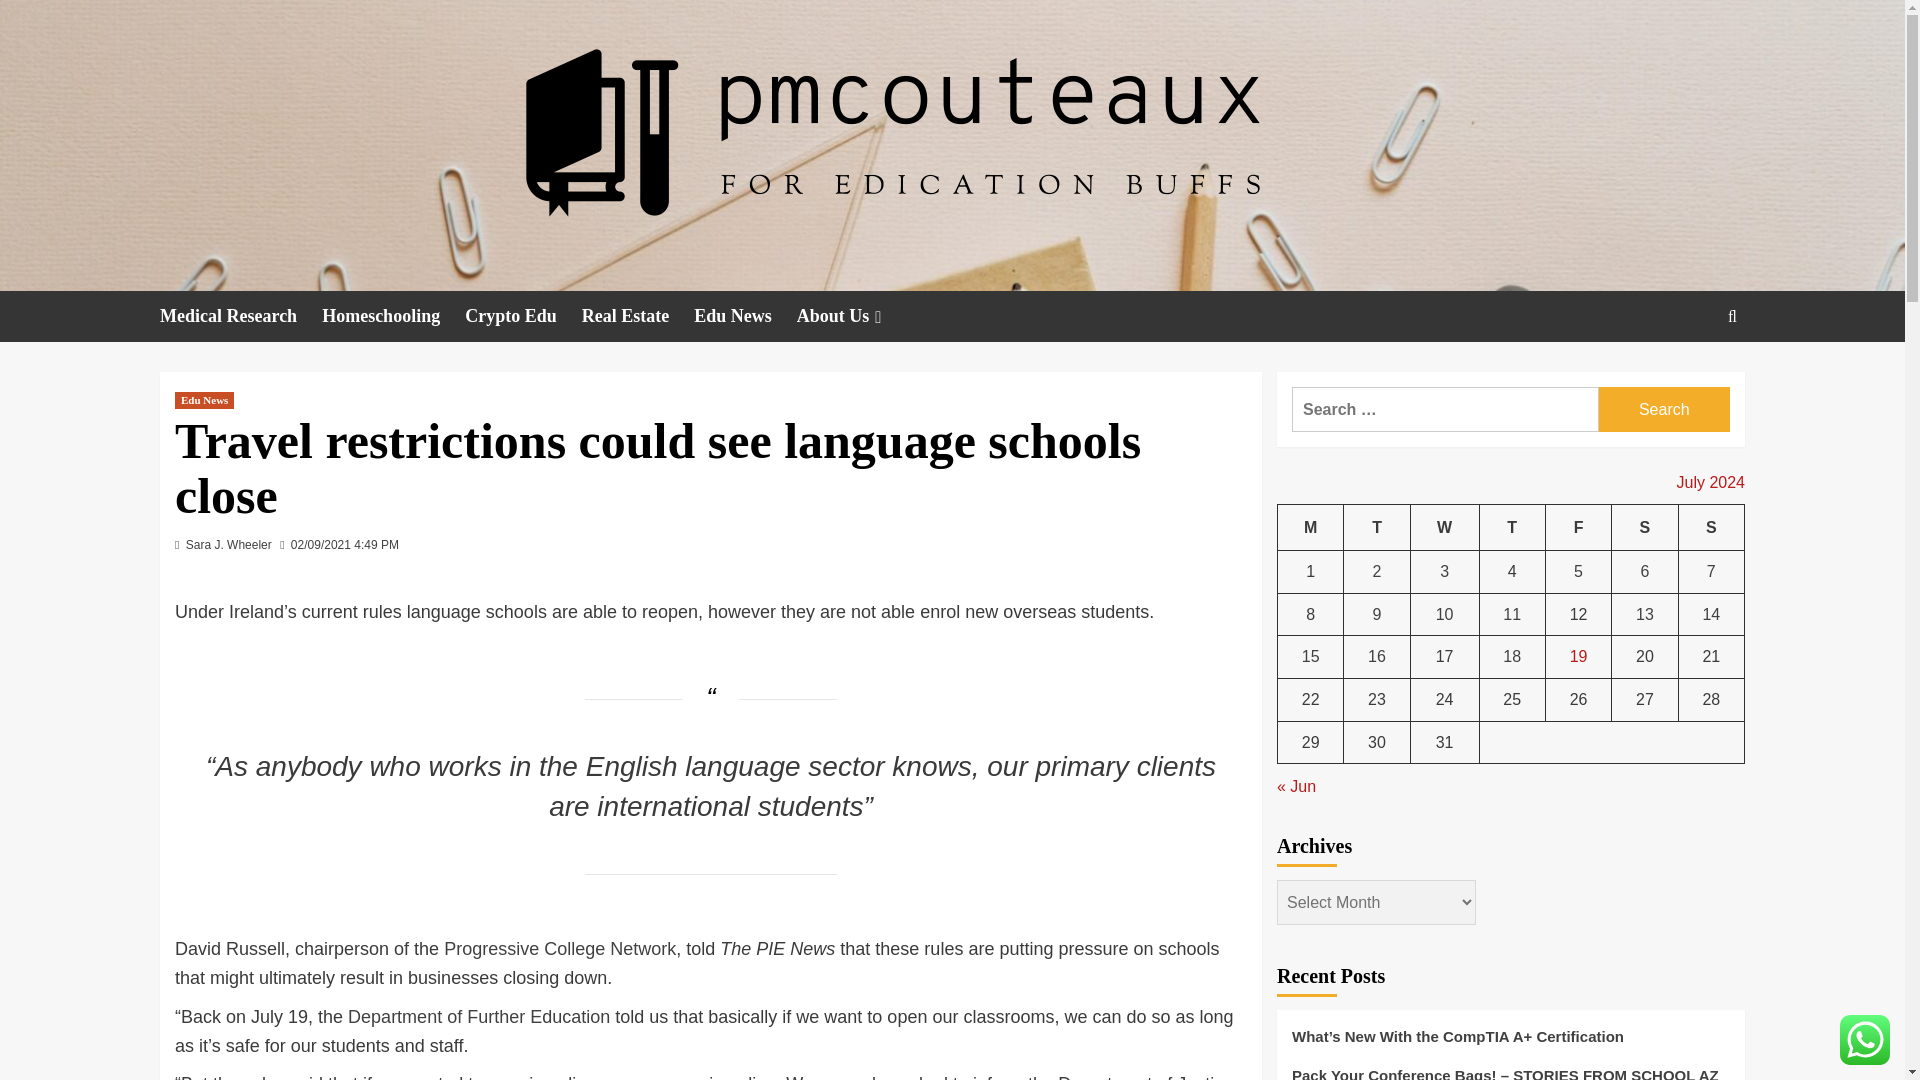  I want to click on Crypto Edu, so click(522, 316).